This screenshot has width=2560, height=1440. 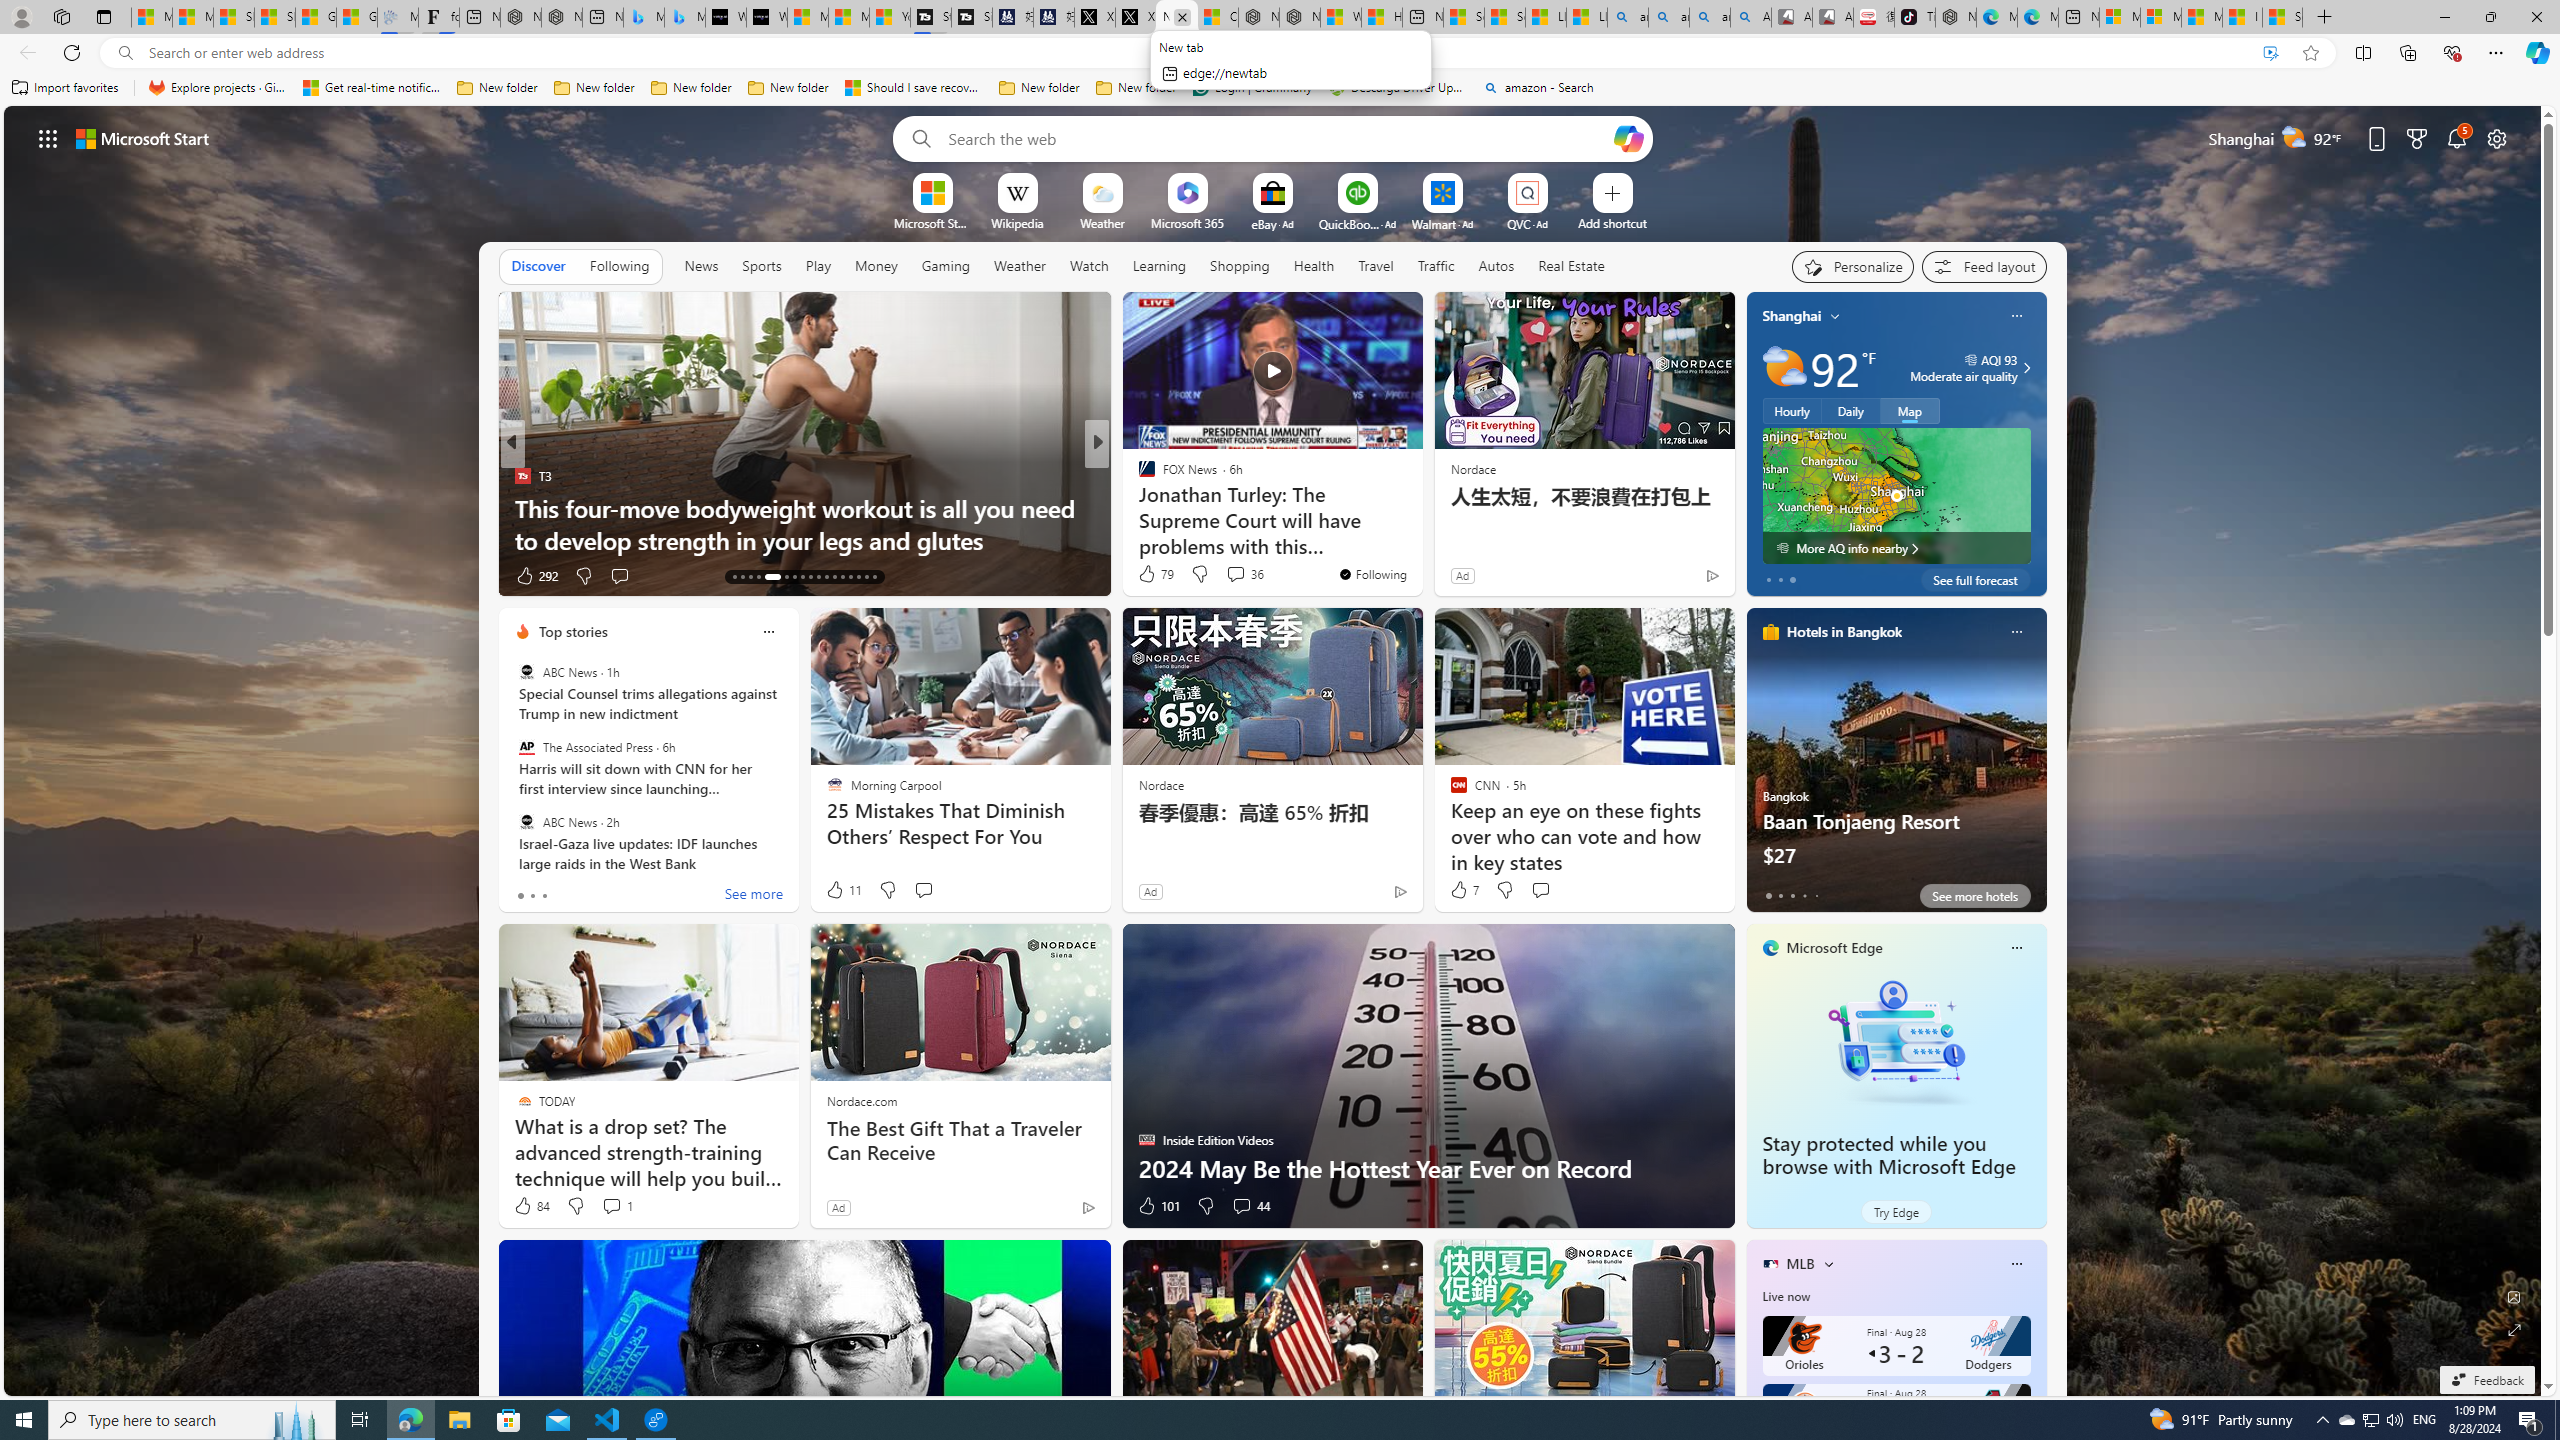 I want to click on Try Edge, so click(x=1896, y=1212).